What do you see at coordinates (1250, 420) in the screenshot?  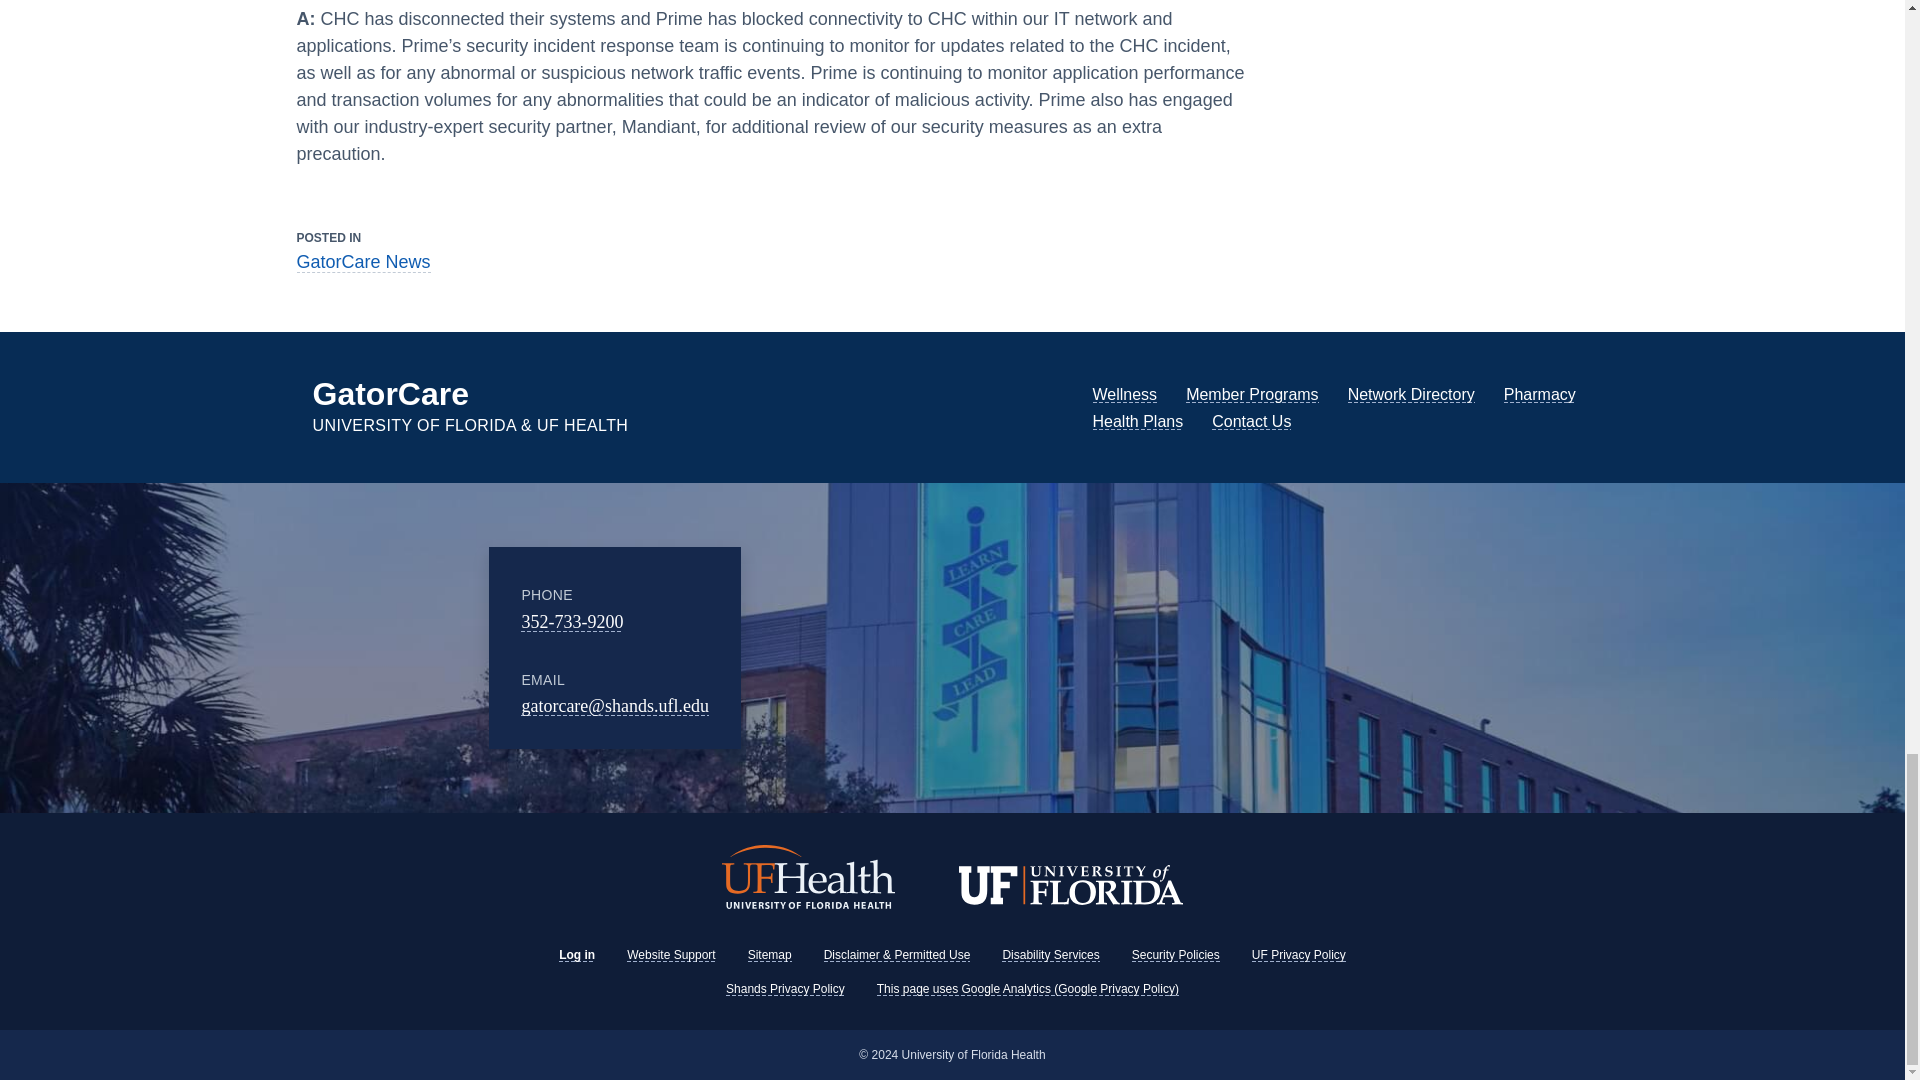 I see `Contact Us` at bounding box center [1250, 420].